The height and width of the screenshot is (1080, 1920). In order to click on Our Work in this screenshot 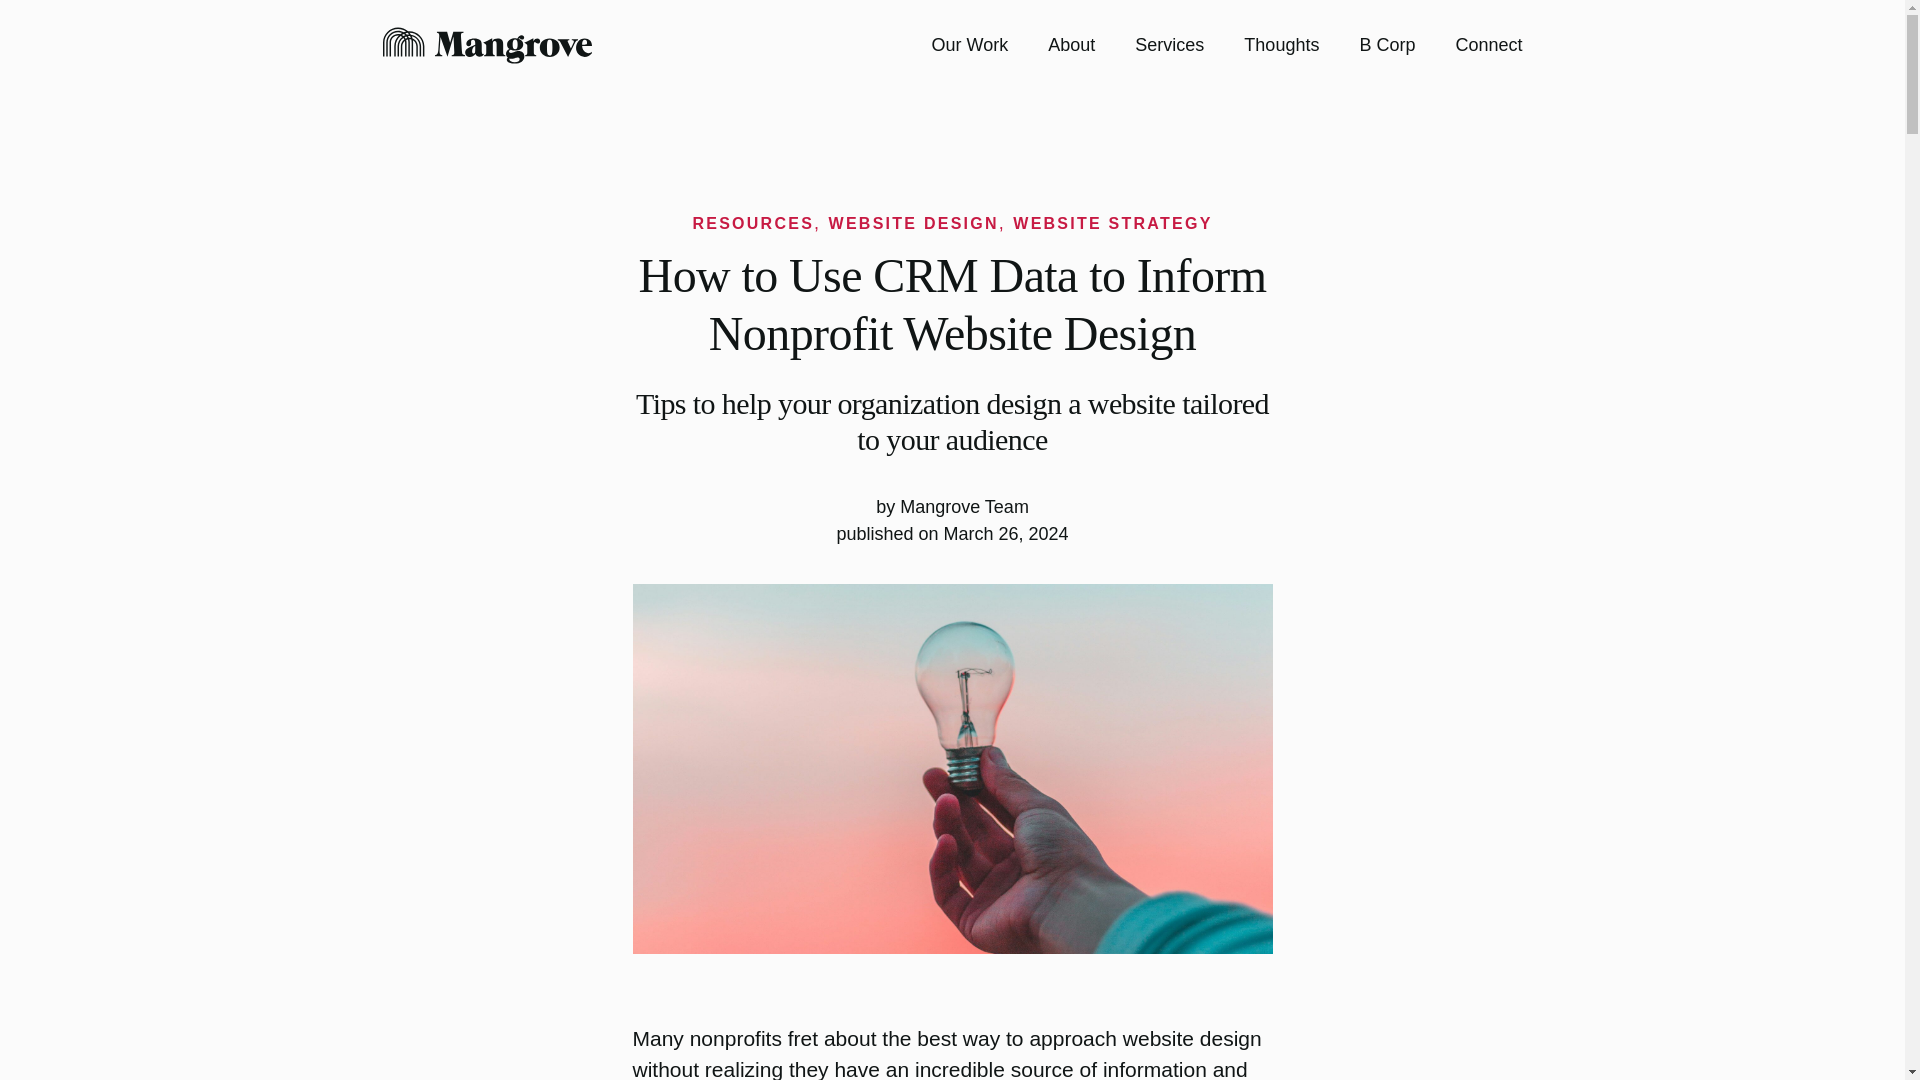, I will do `click(970, 44)`.